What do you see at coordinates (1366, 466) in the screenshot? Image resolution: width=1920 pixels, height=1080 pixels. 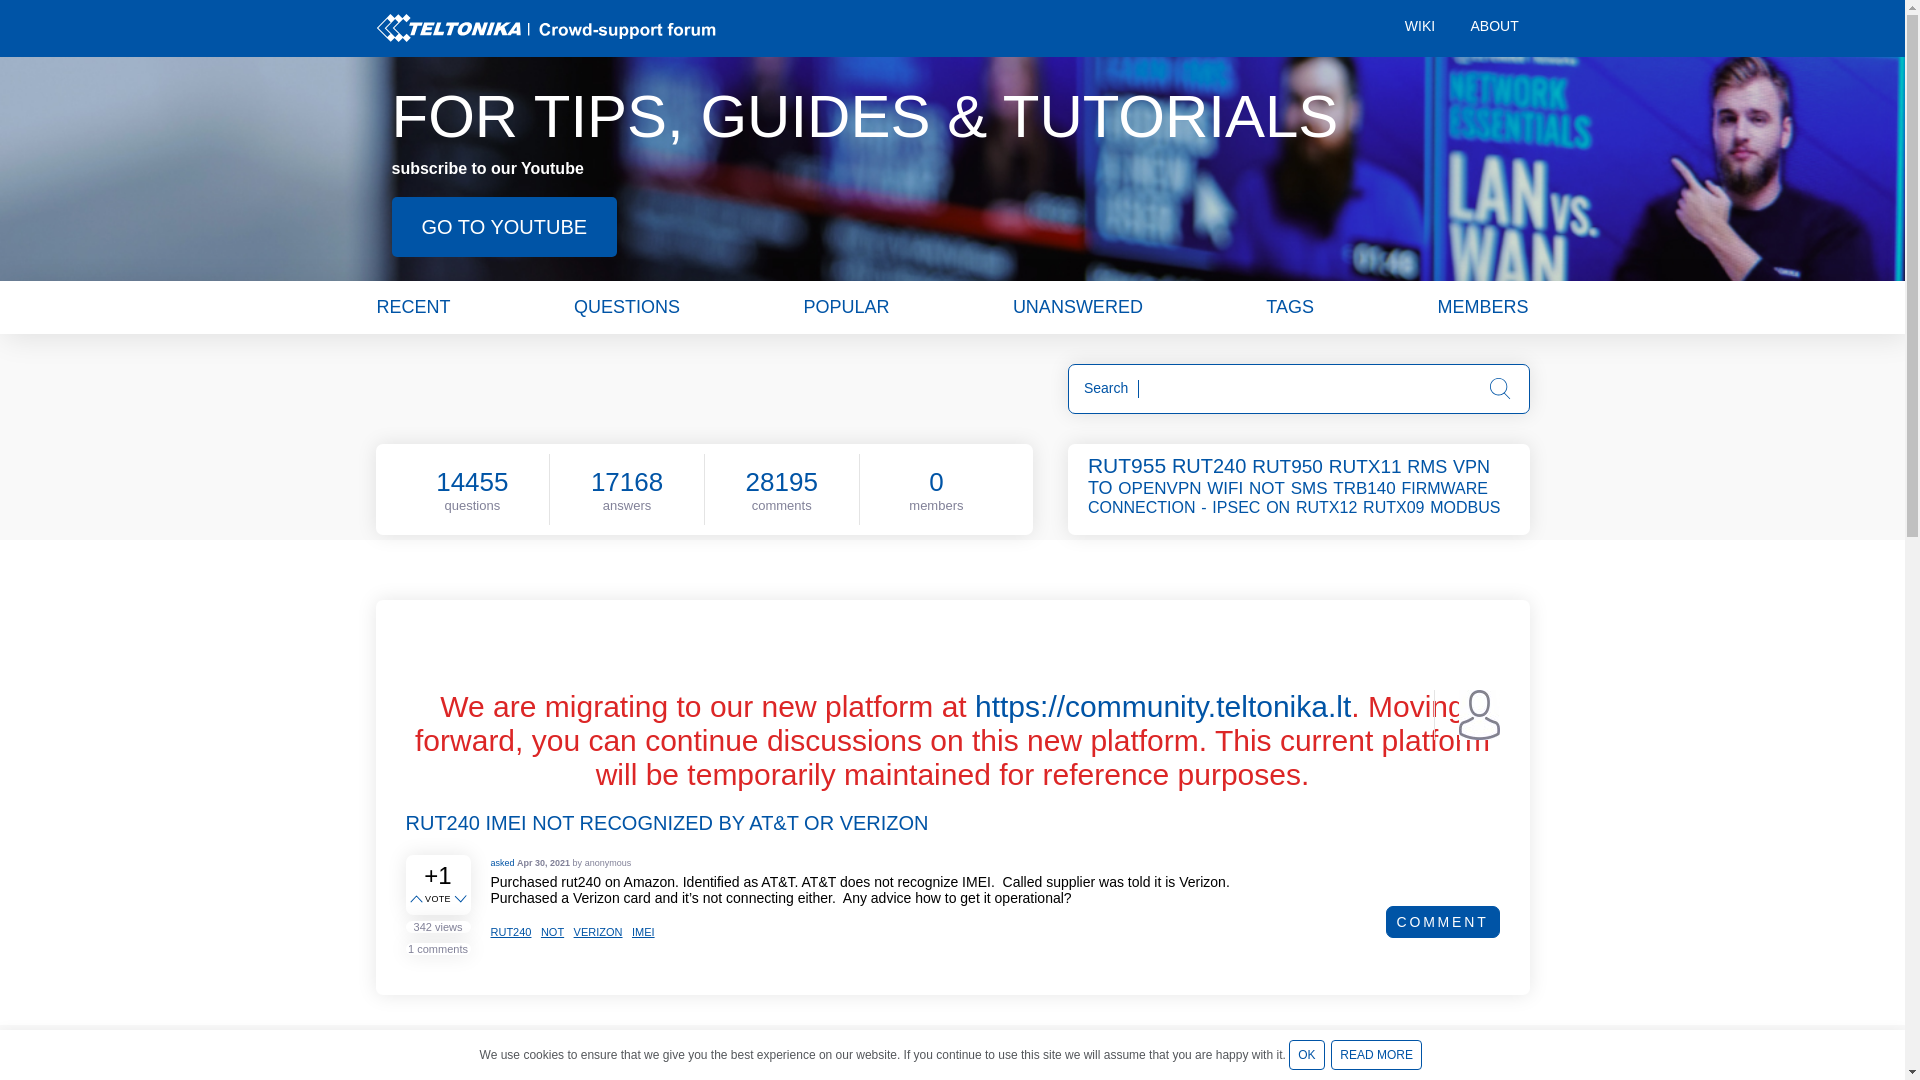 I see `RUTX11` at bounding box center [1366, 466].